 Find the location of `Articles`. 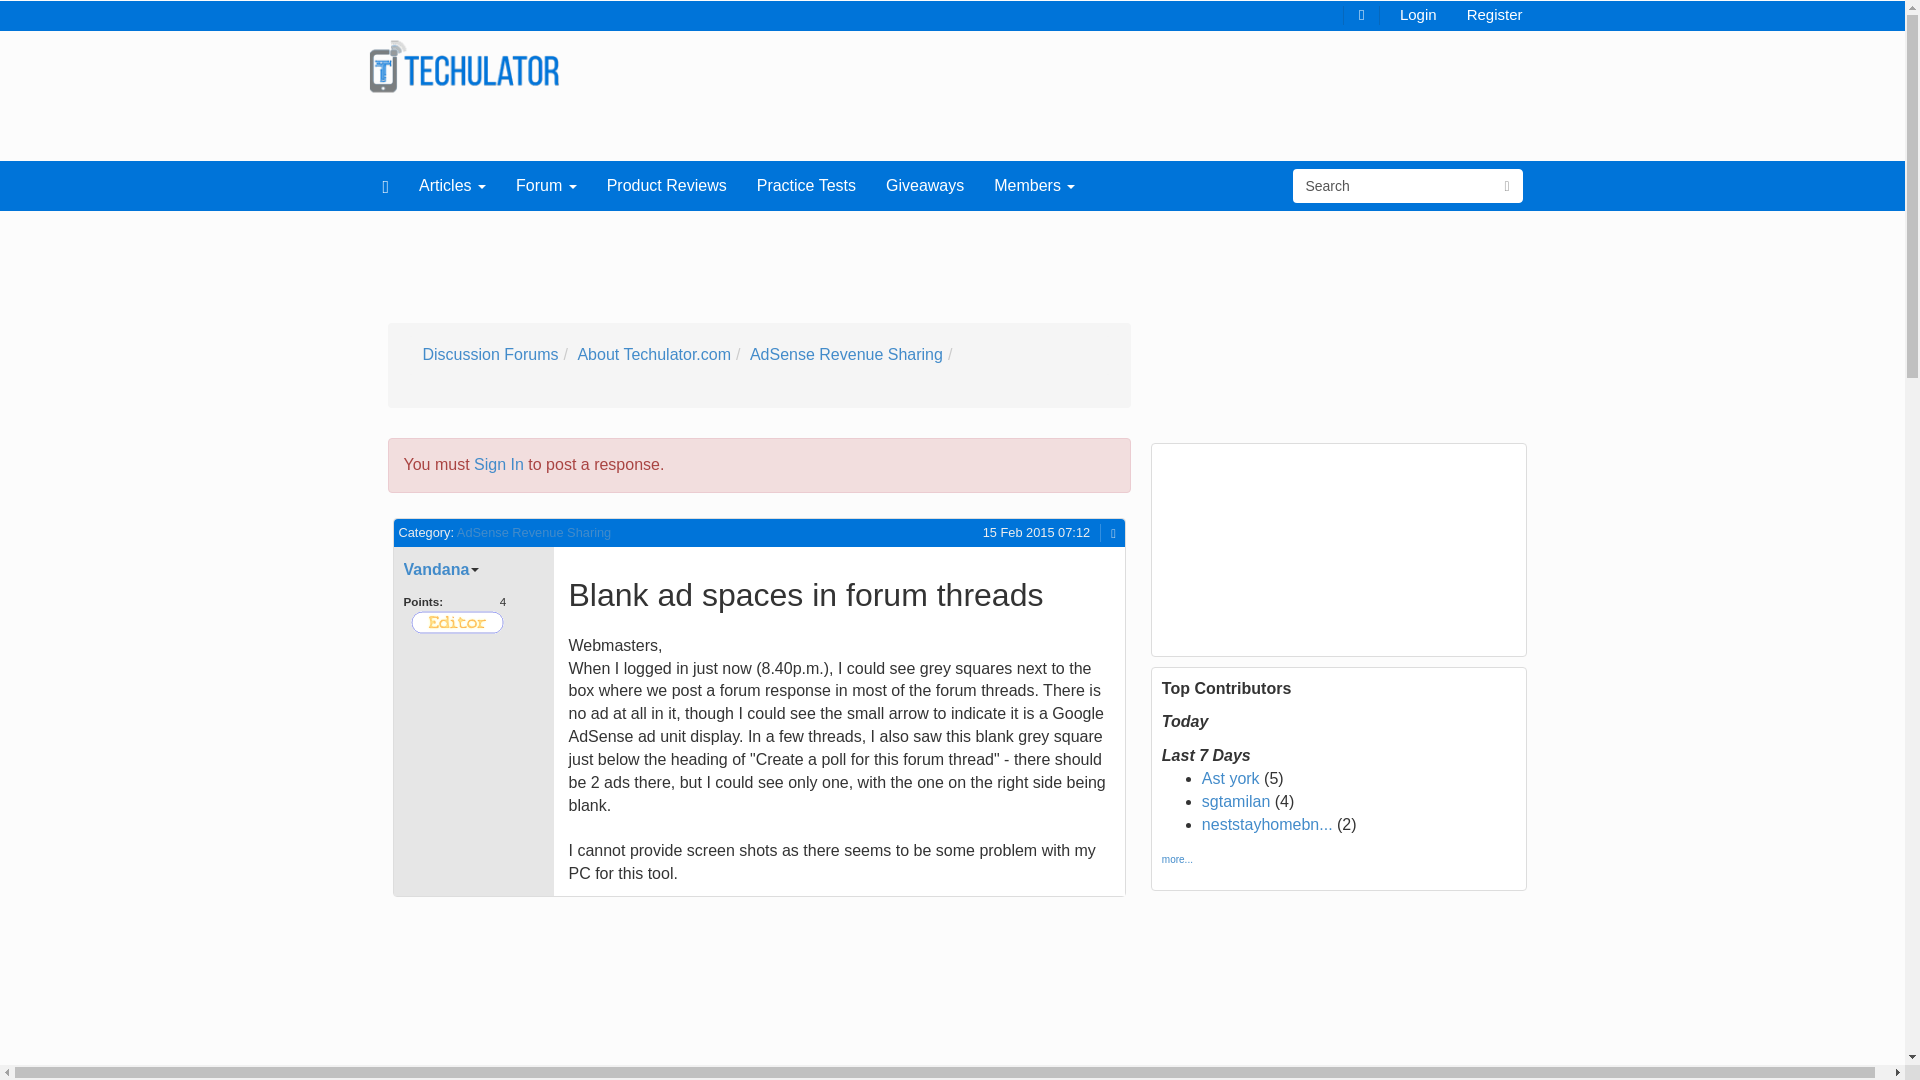

Articles is located at coordinates (452, 185).